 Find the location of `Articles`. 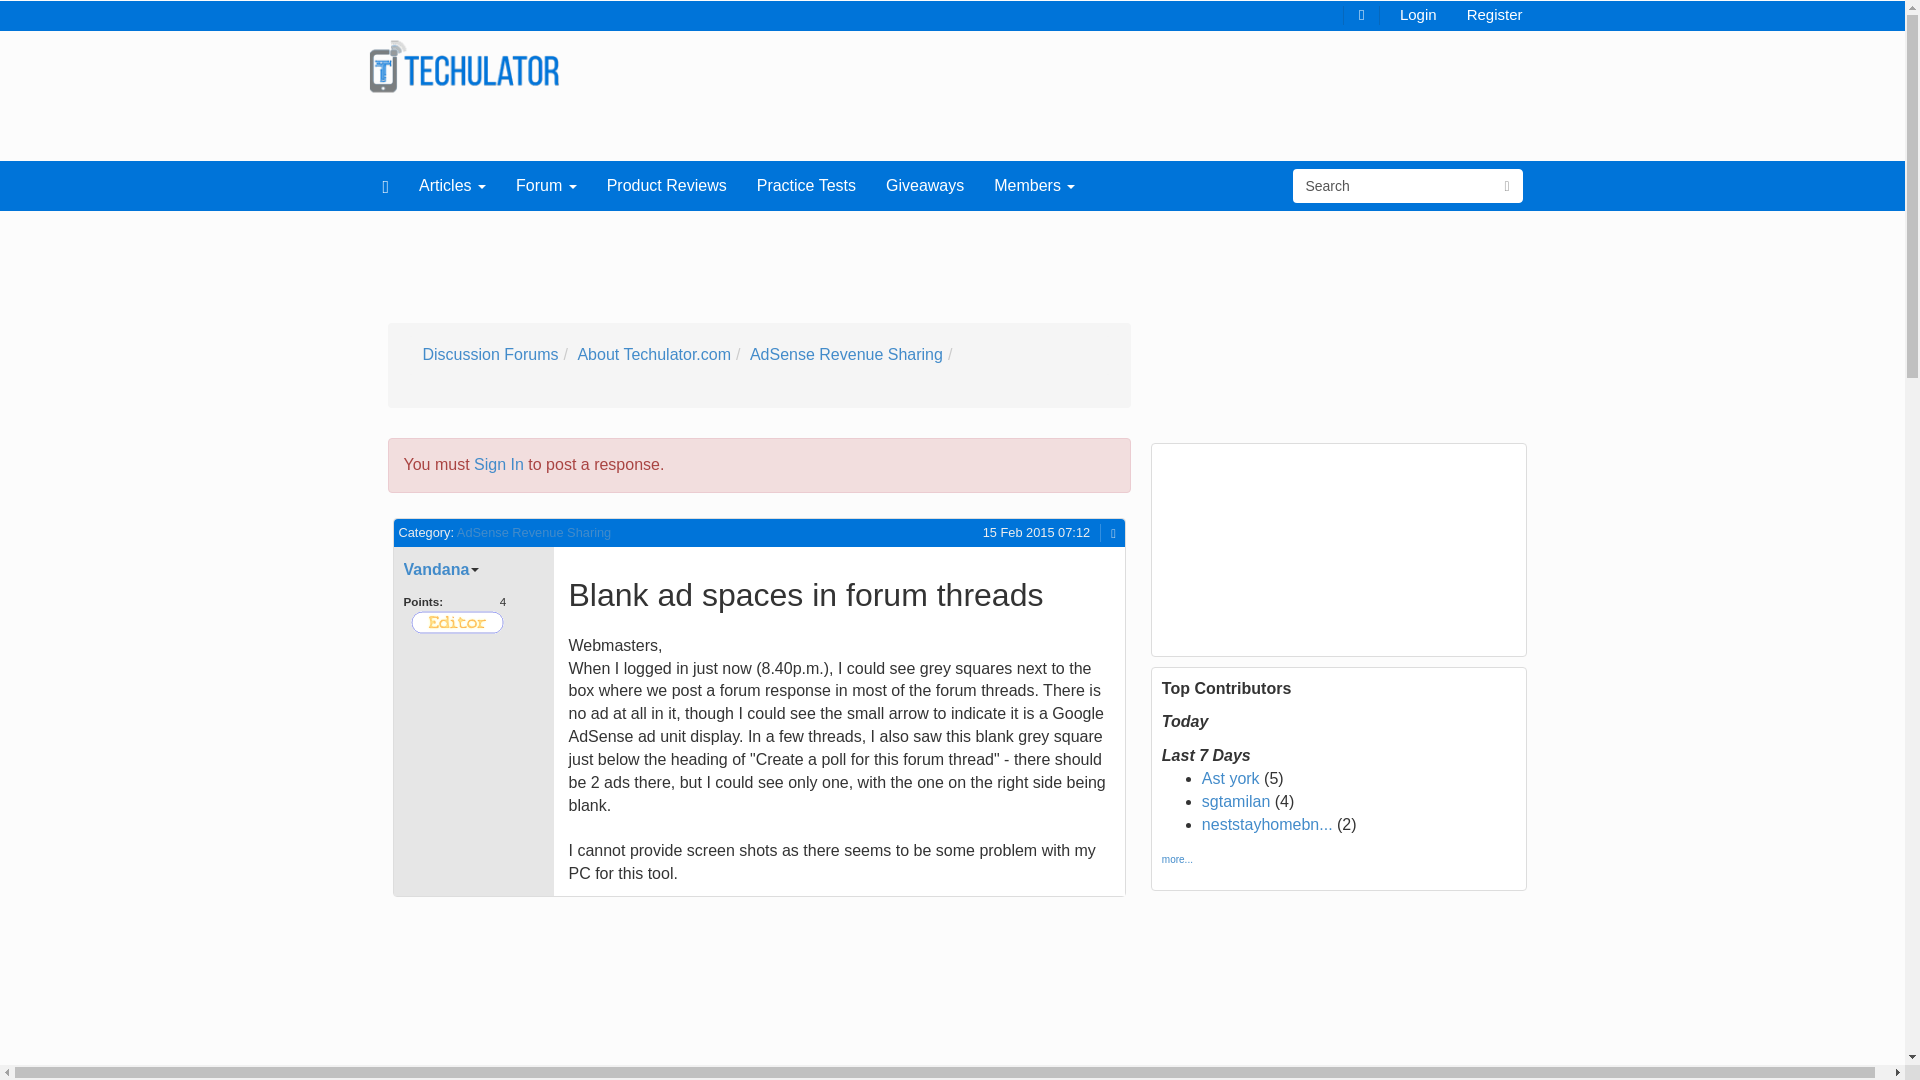

Articles is located at coordinates (452, 185).